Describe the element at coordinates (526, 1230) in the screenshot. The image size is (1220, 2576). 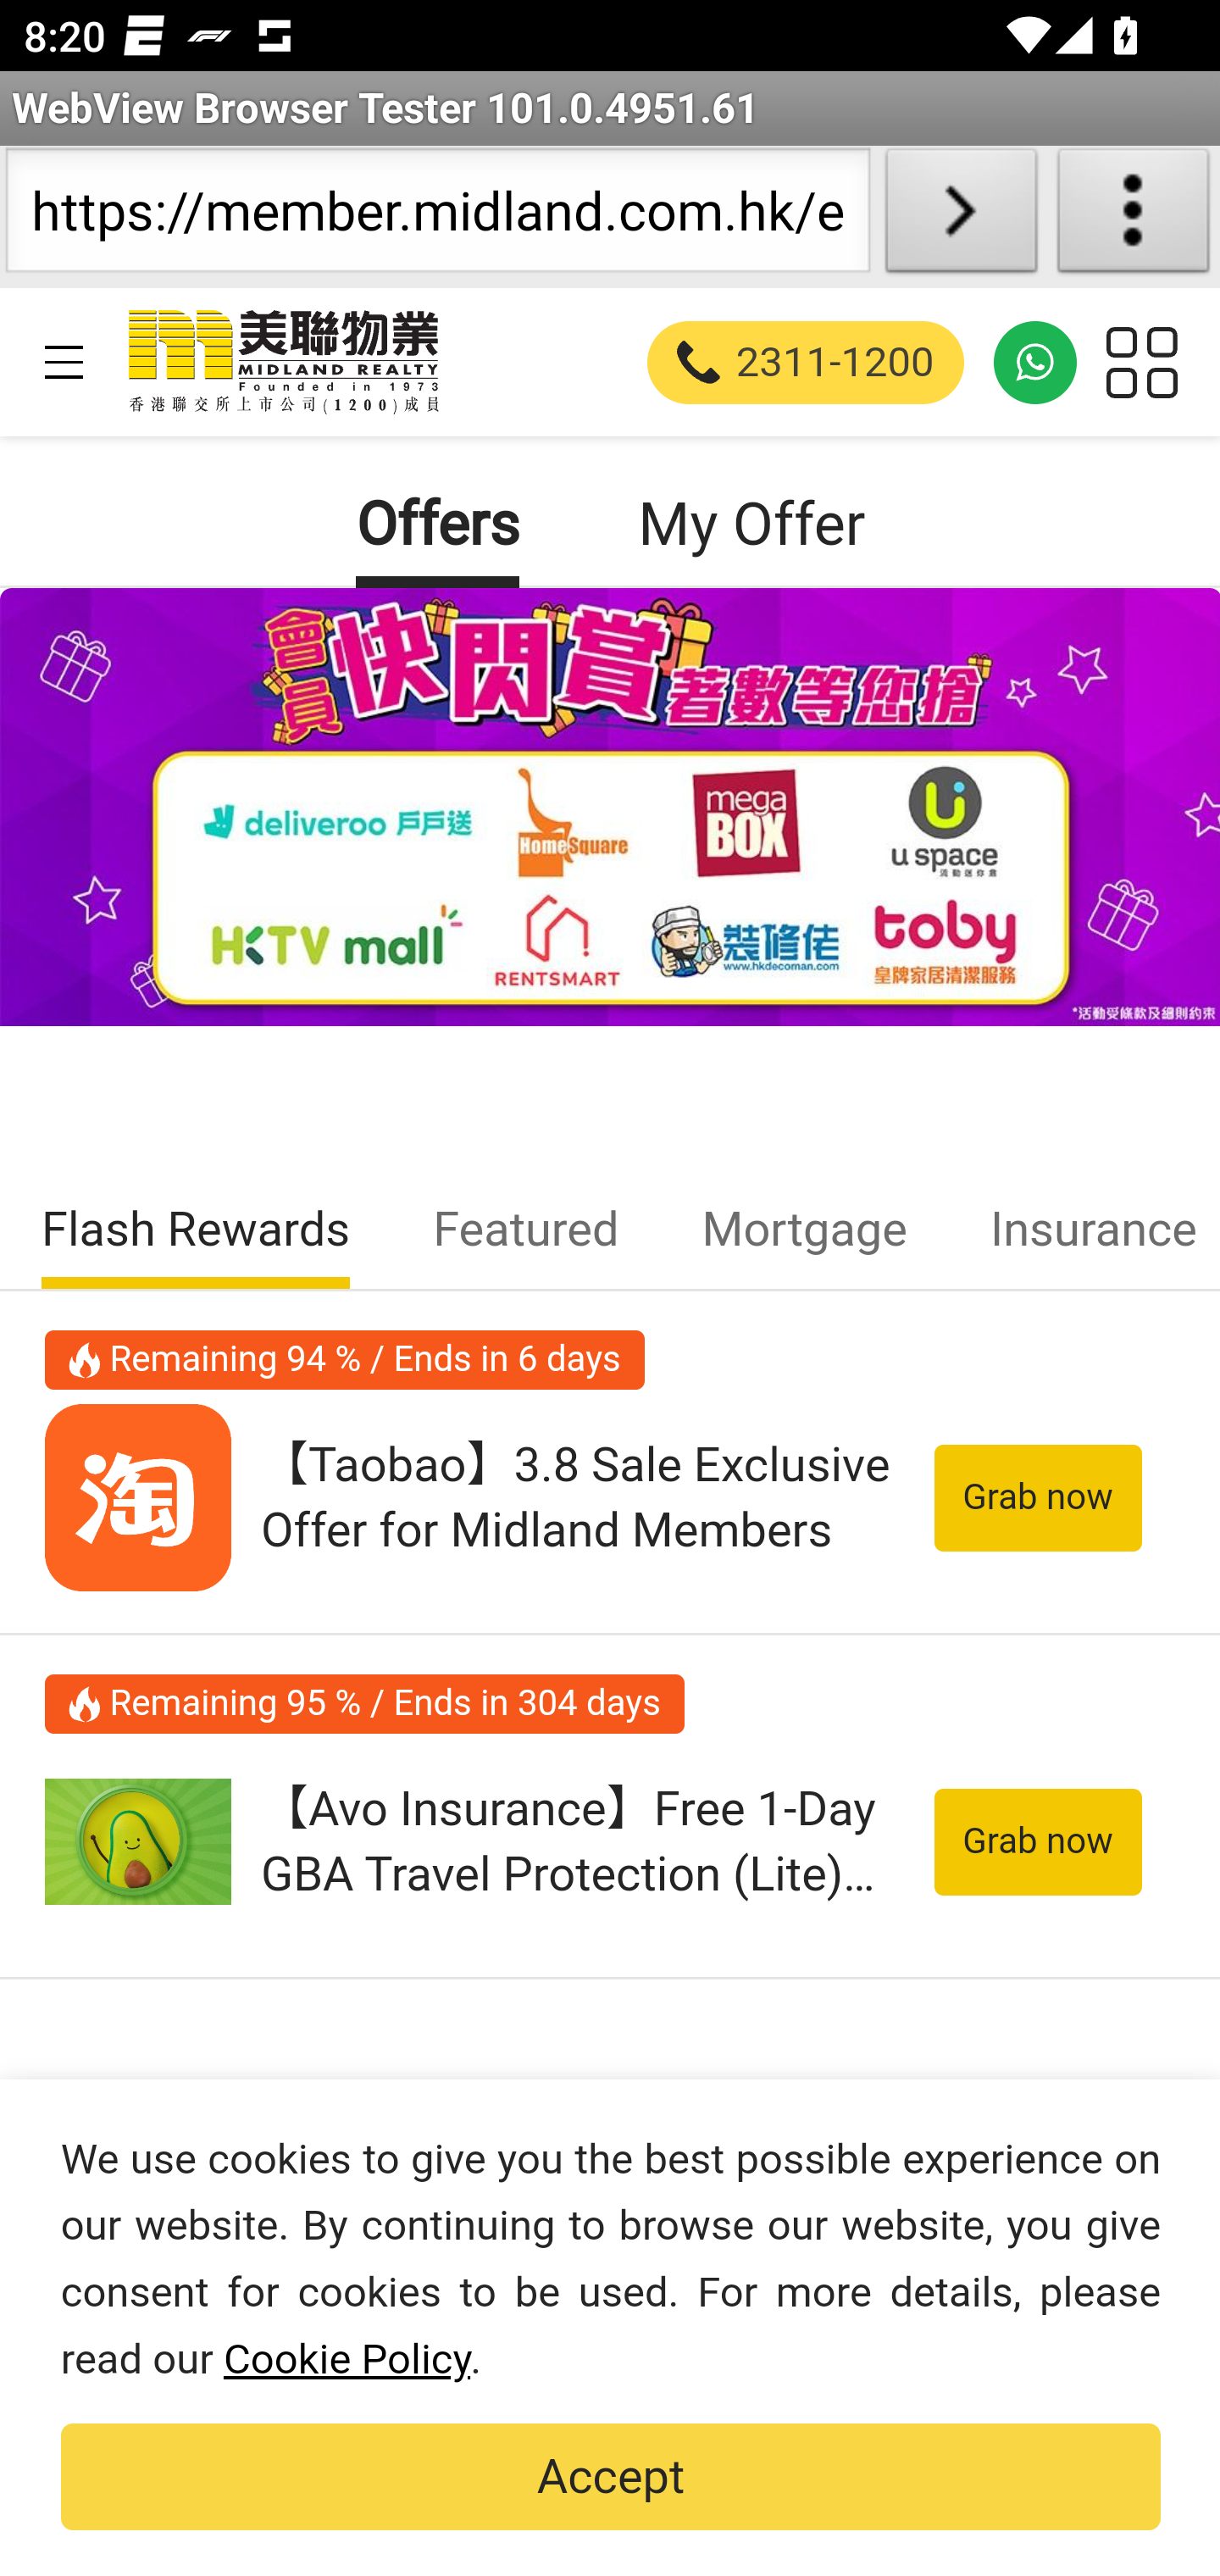
I see `Featured` at that location.